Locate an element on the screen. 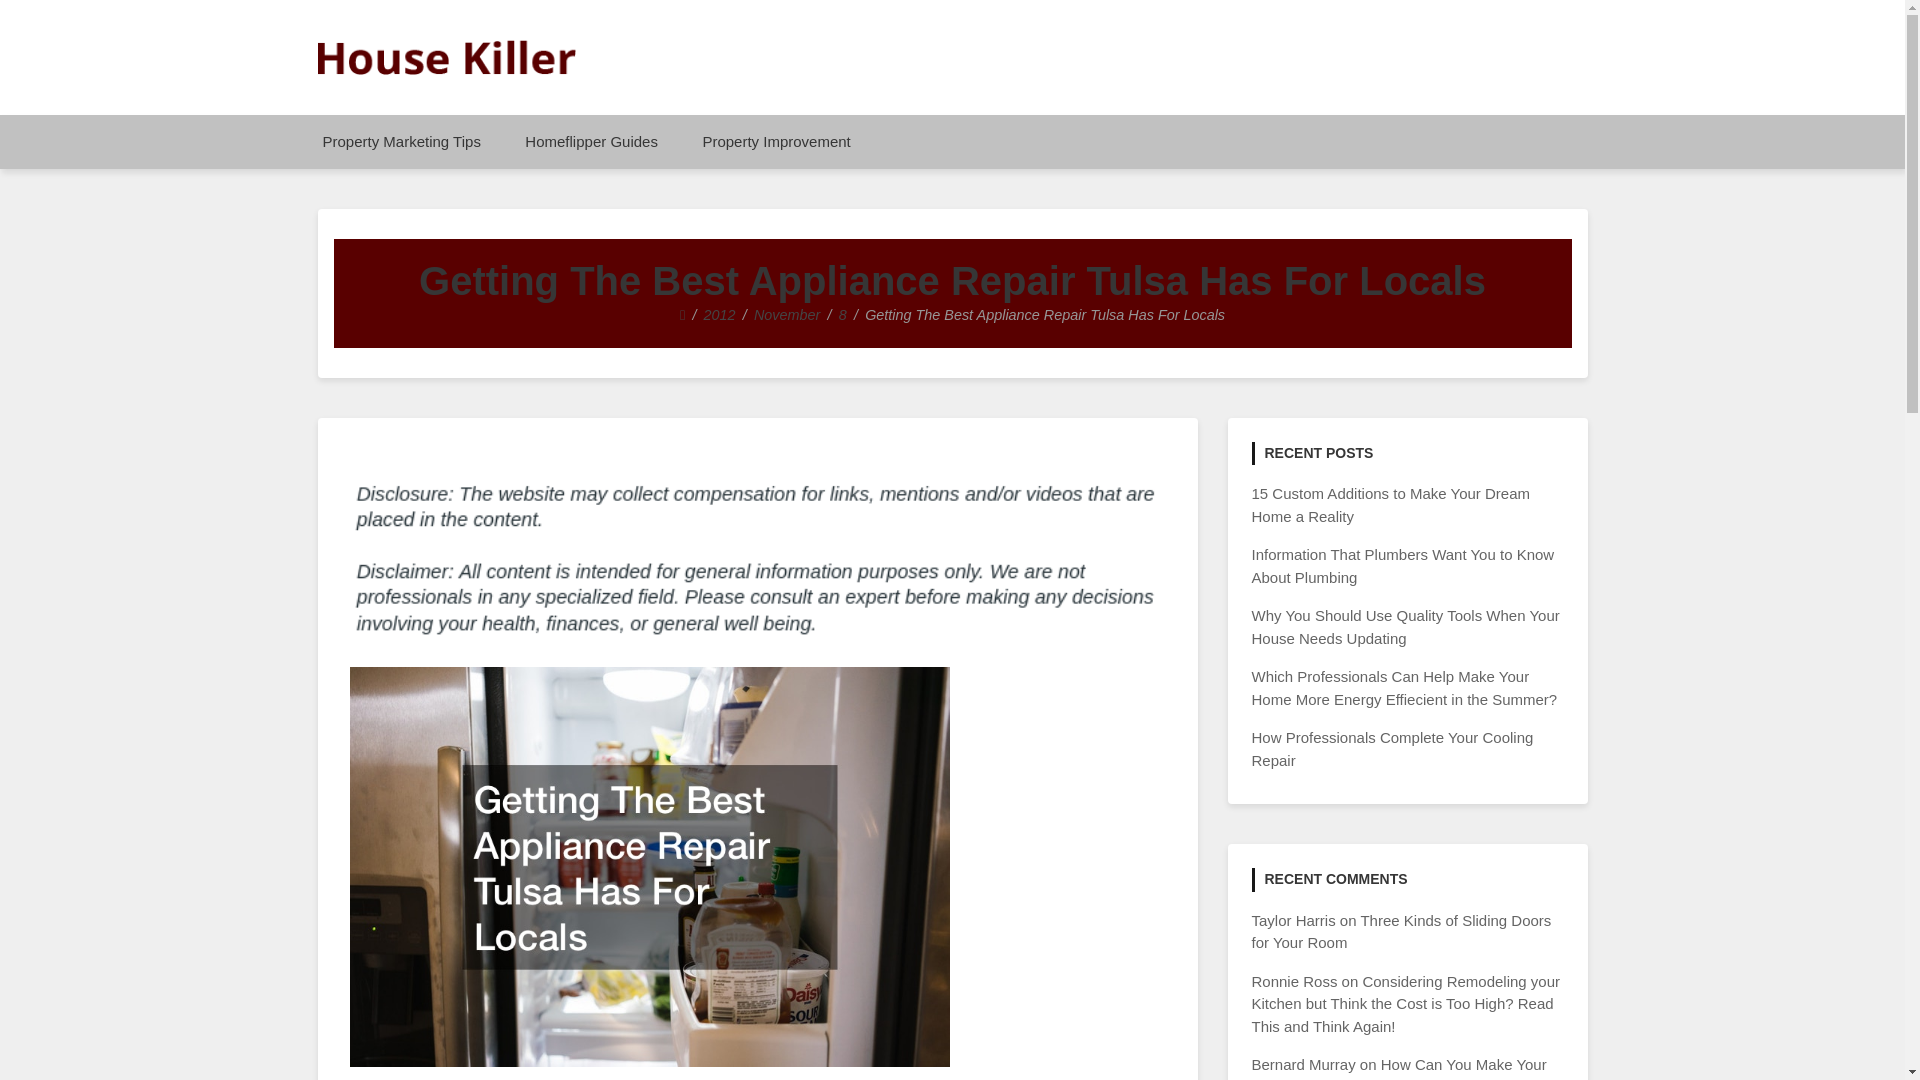 This screenshot has height=1080, width=1920. How Professionals Complete Your Cooling Repair is located at coordinates (1392, 748).